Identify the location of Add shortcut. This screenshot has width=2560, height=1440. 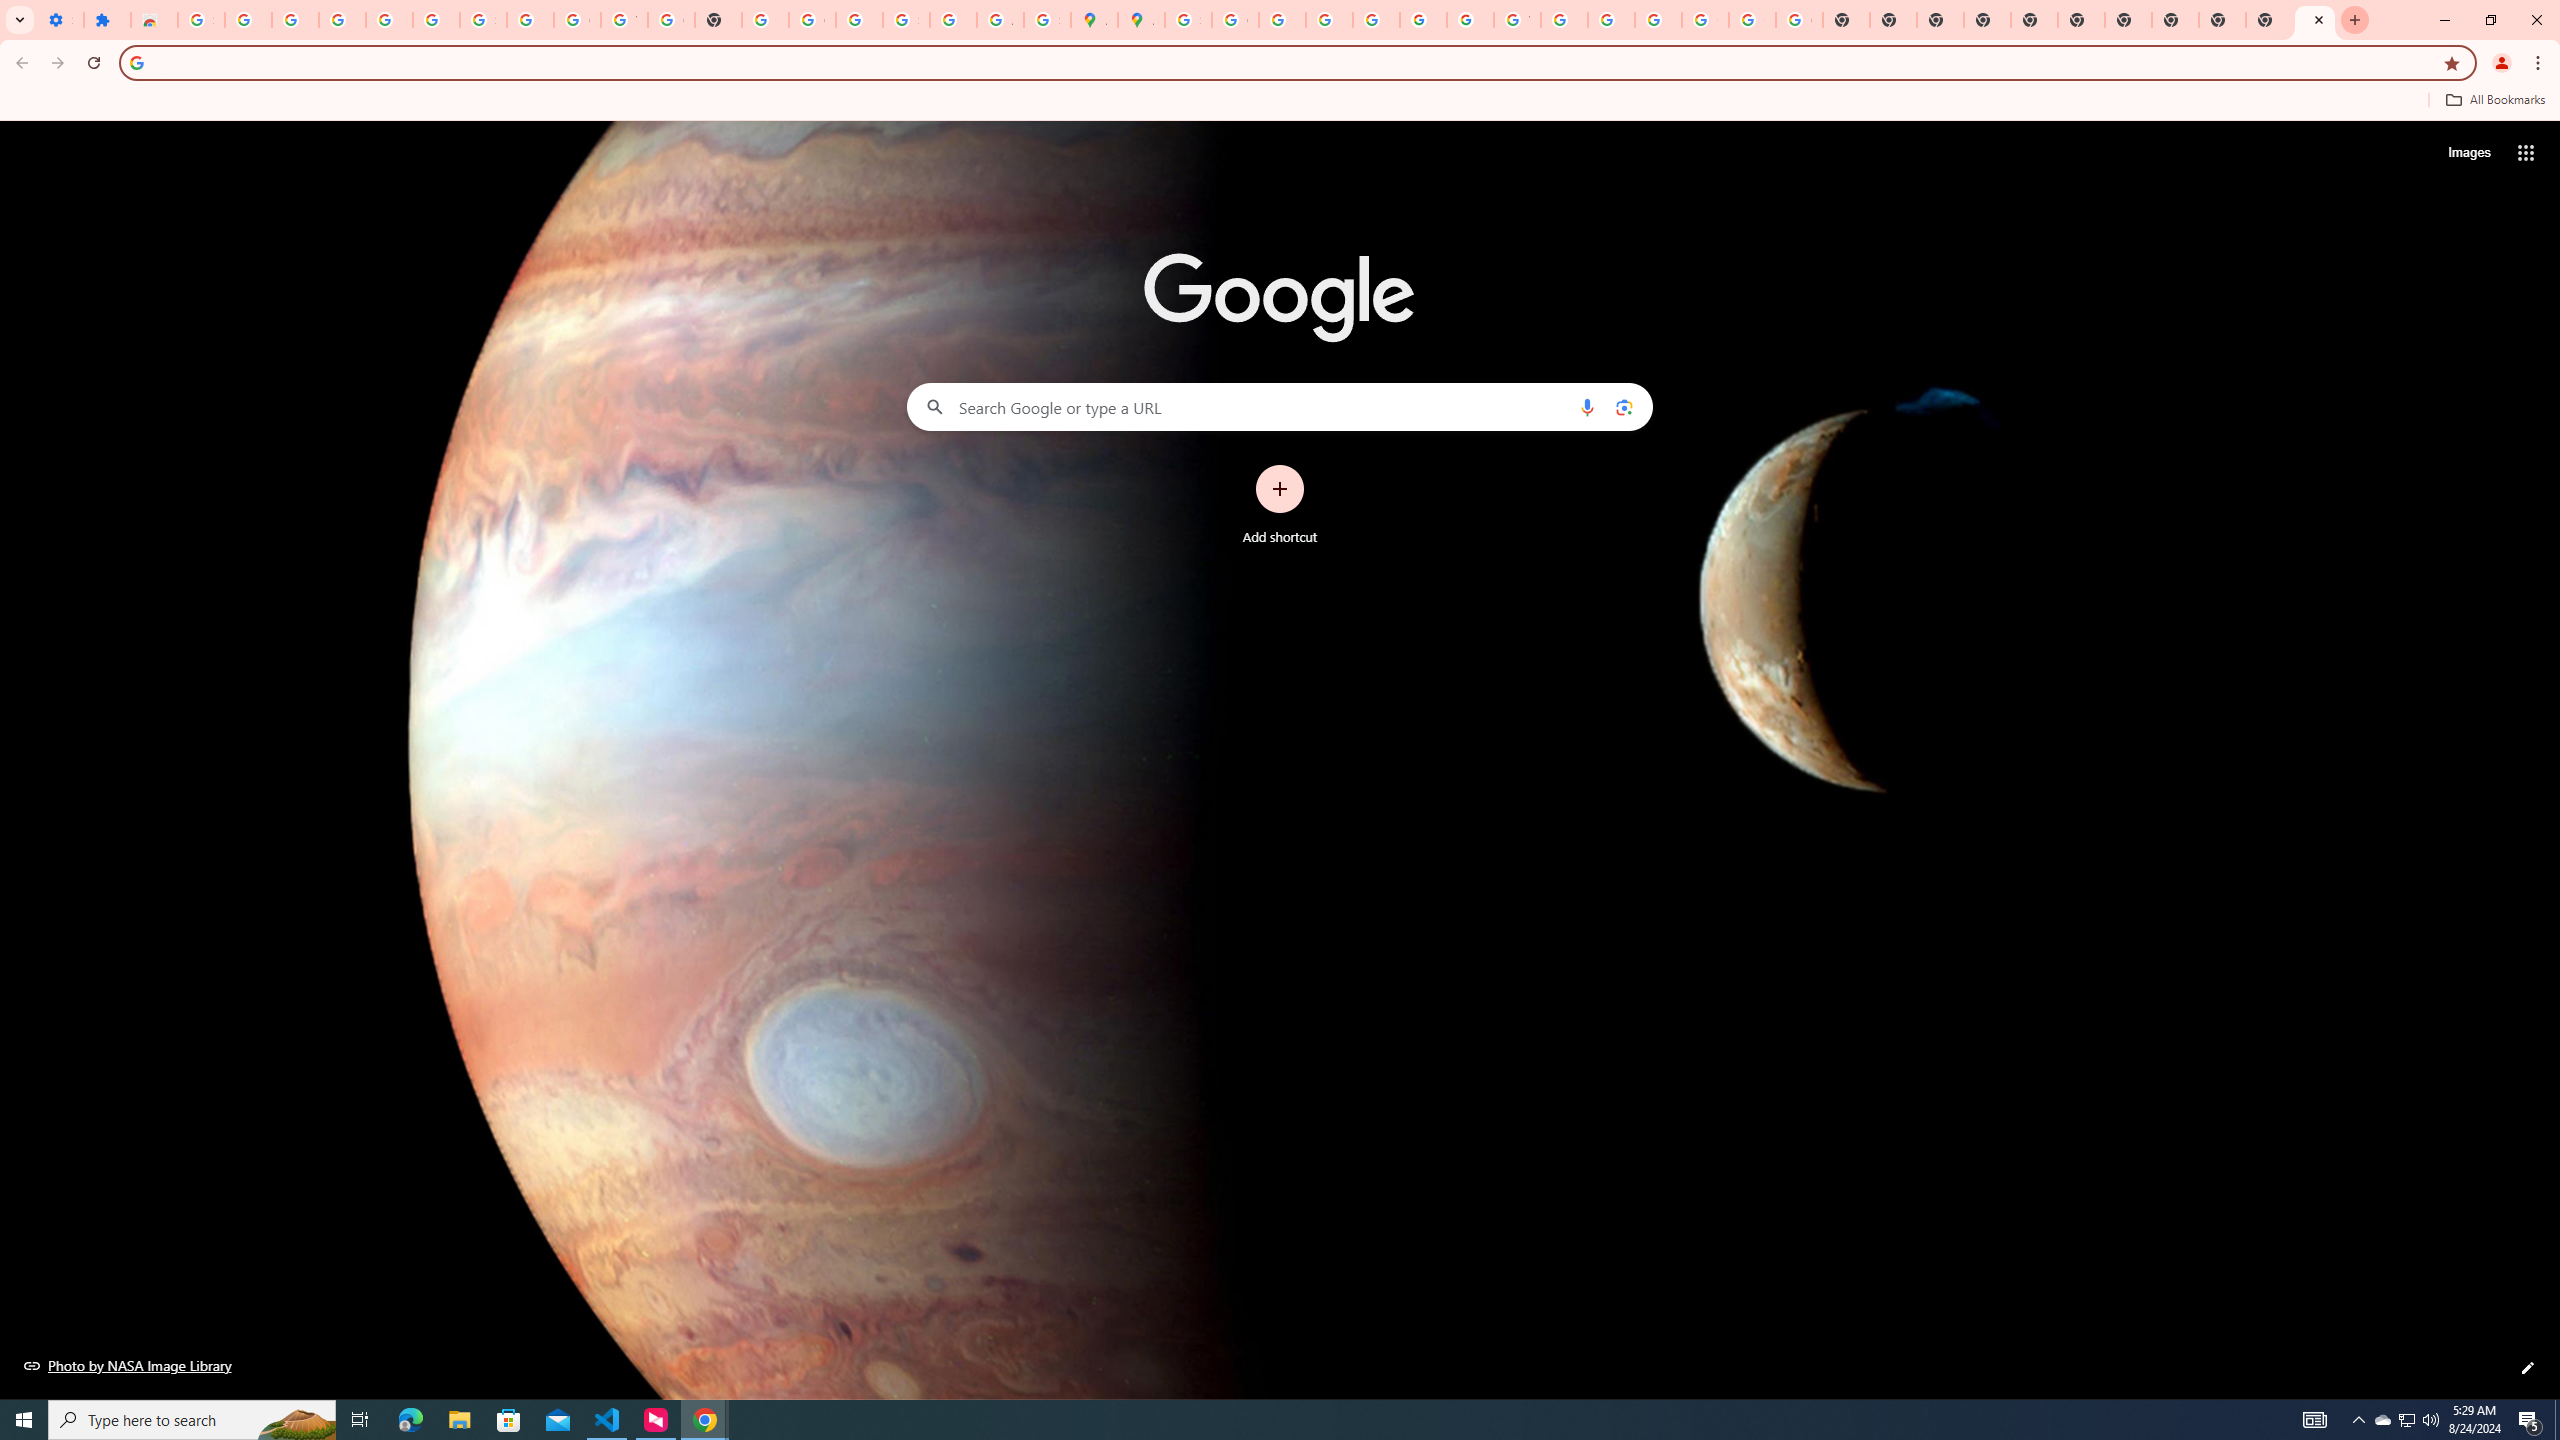
(1280, 505).